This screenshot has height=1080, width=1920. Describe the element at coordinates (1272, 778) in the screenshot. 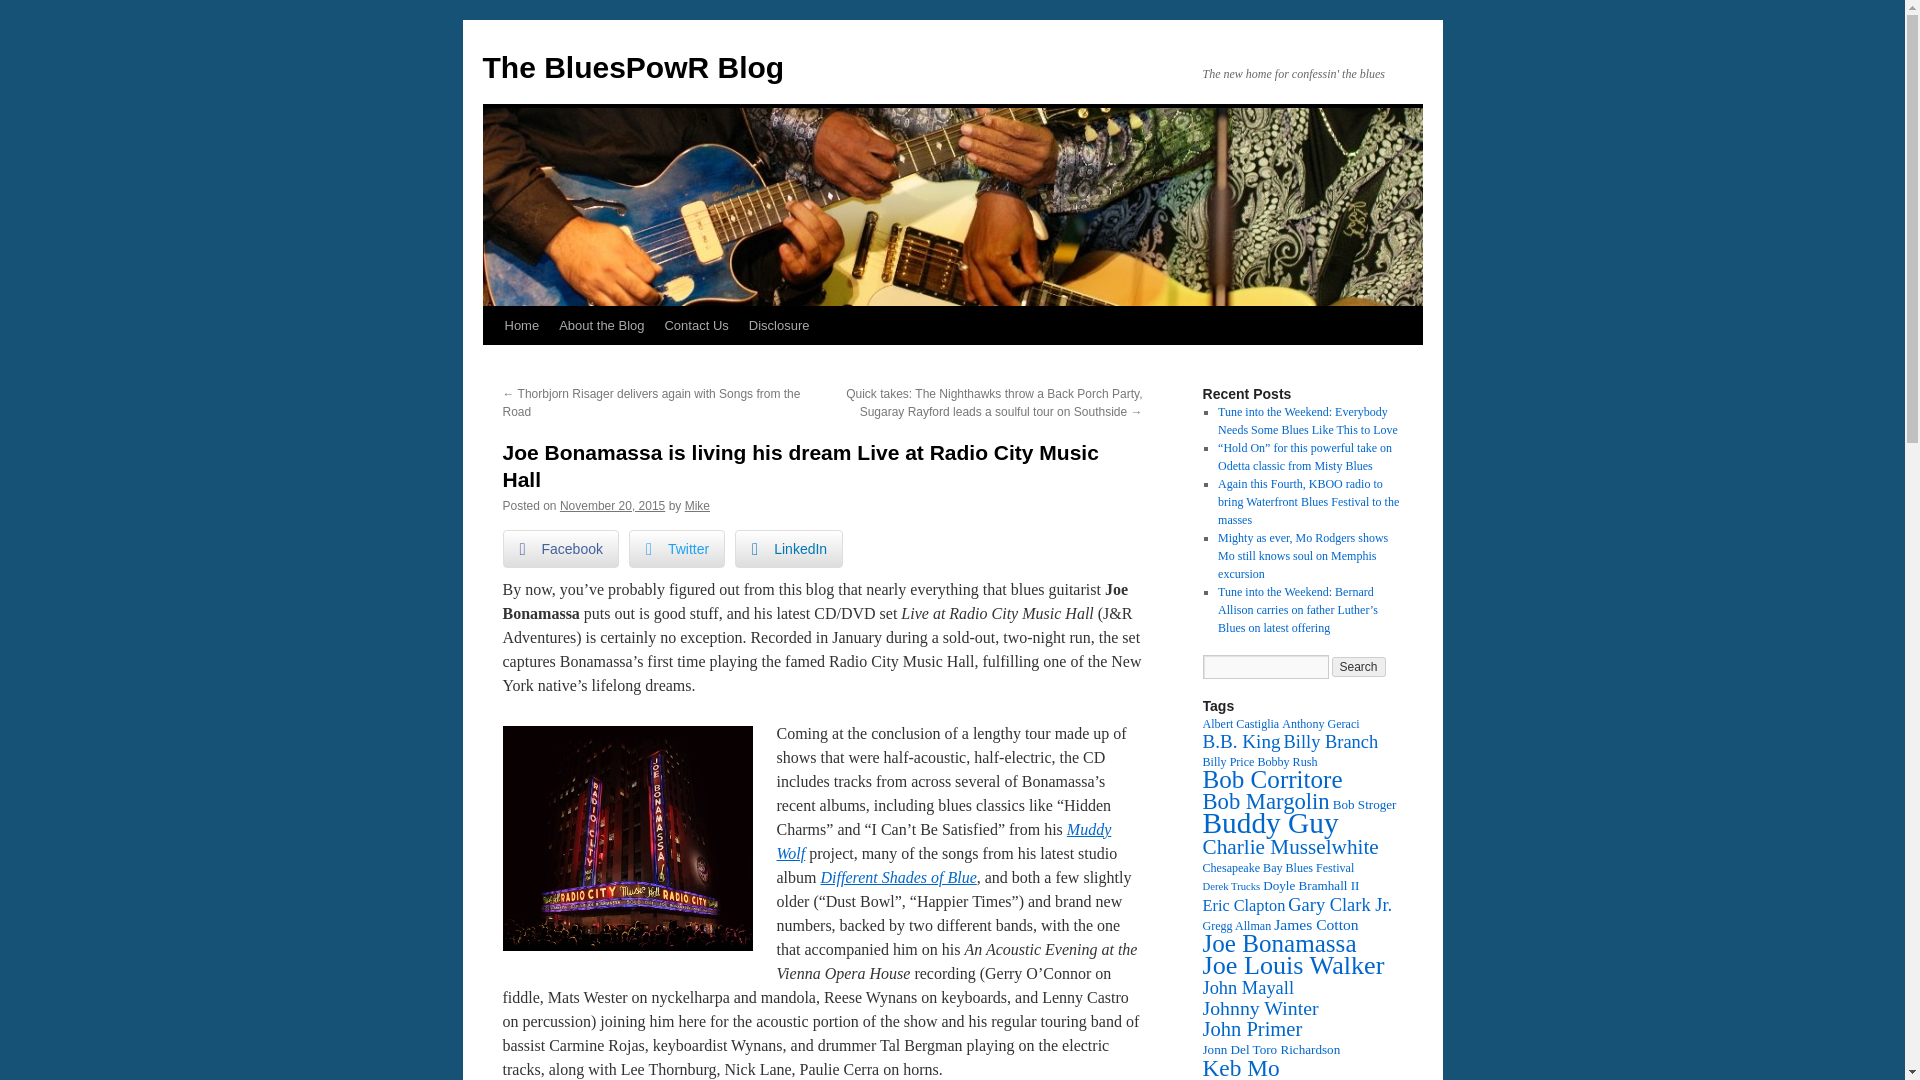

I see `Bob Corritore` at that location.